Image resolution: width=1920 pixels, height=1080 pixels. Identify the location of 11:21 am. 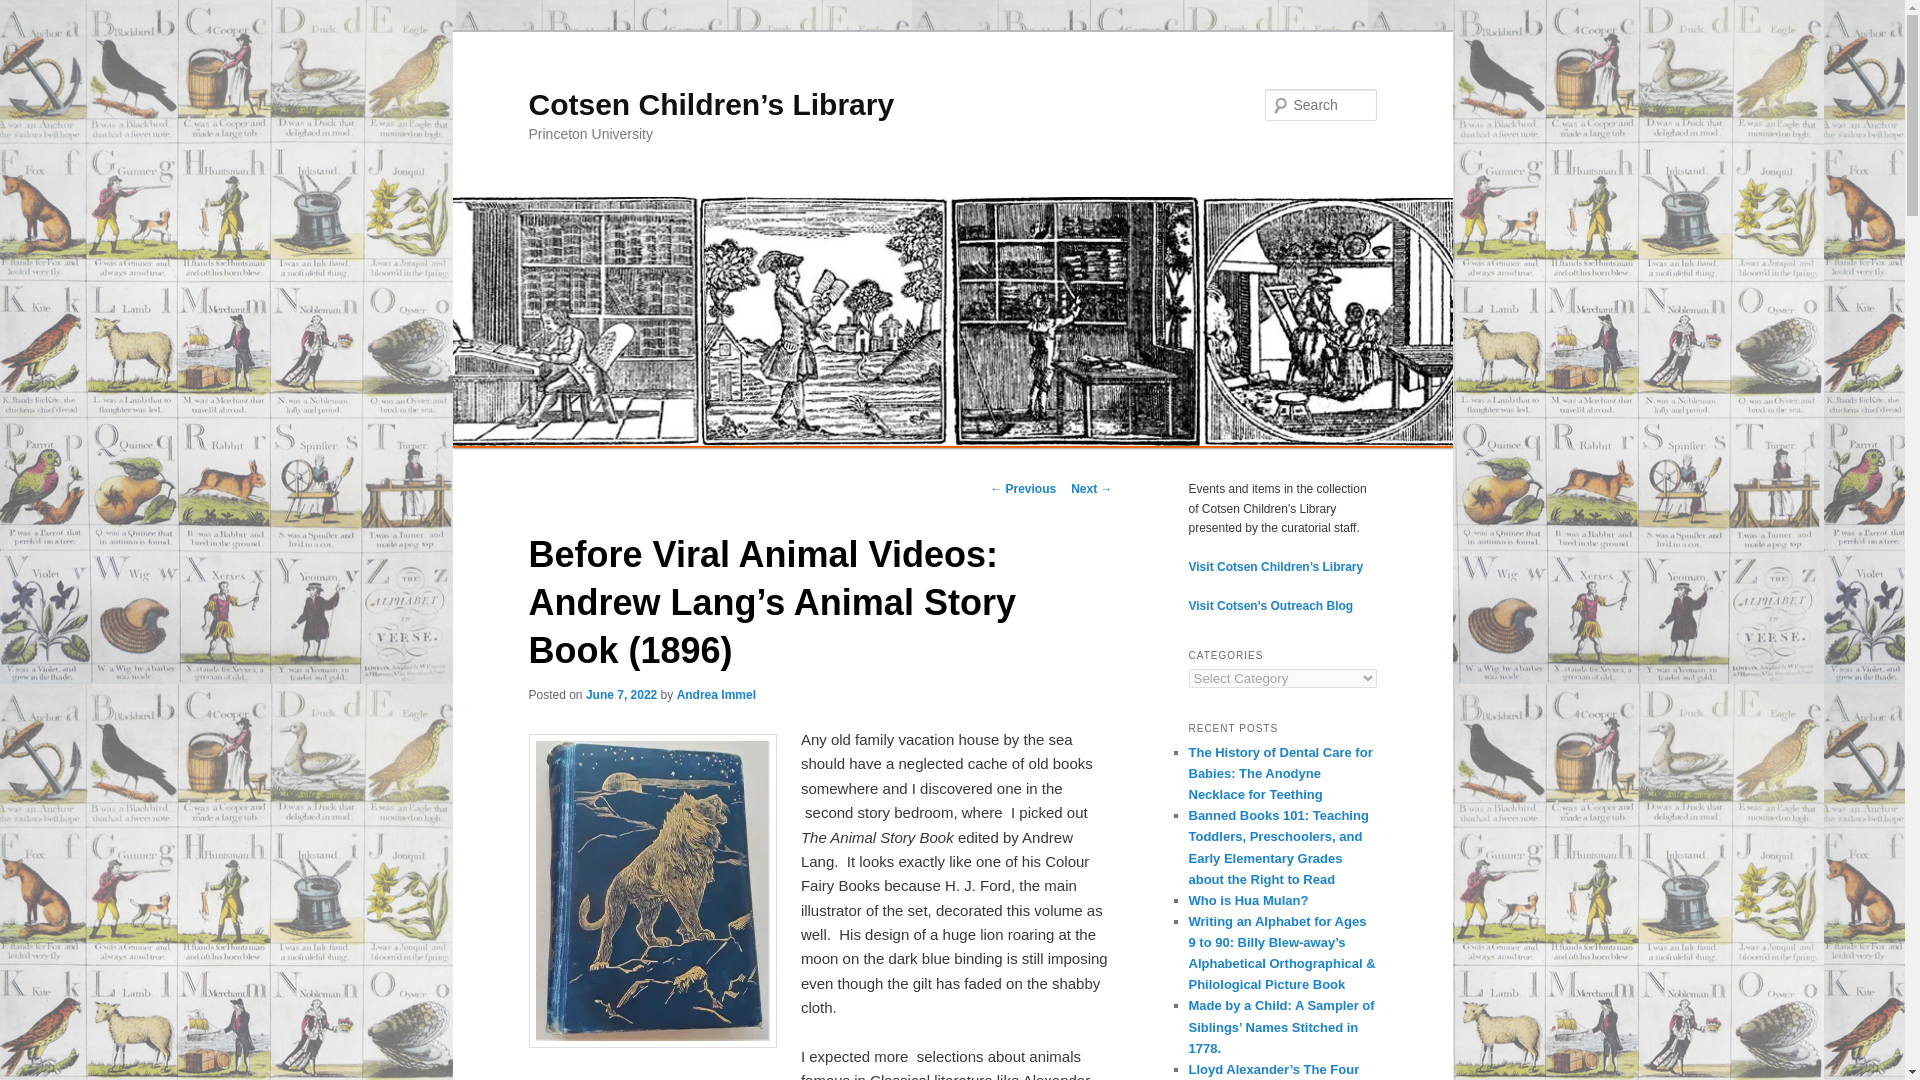
(620, 694).